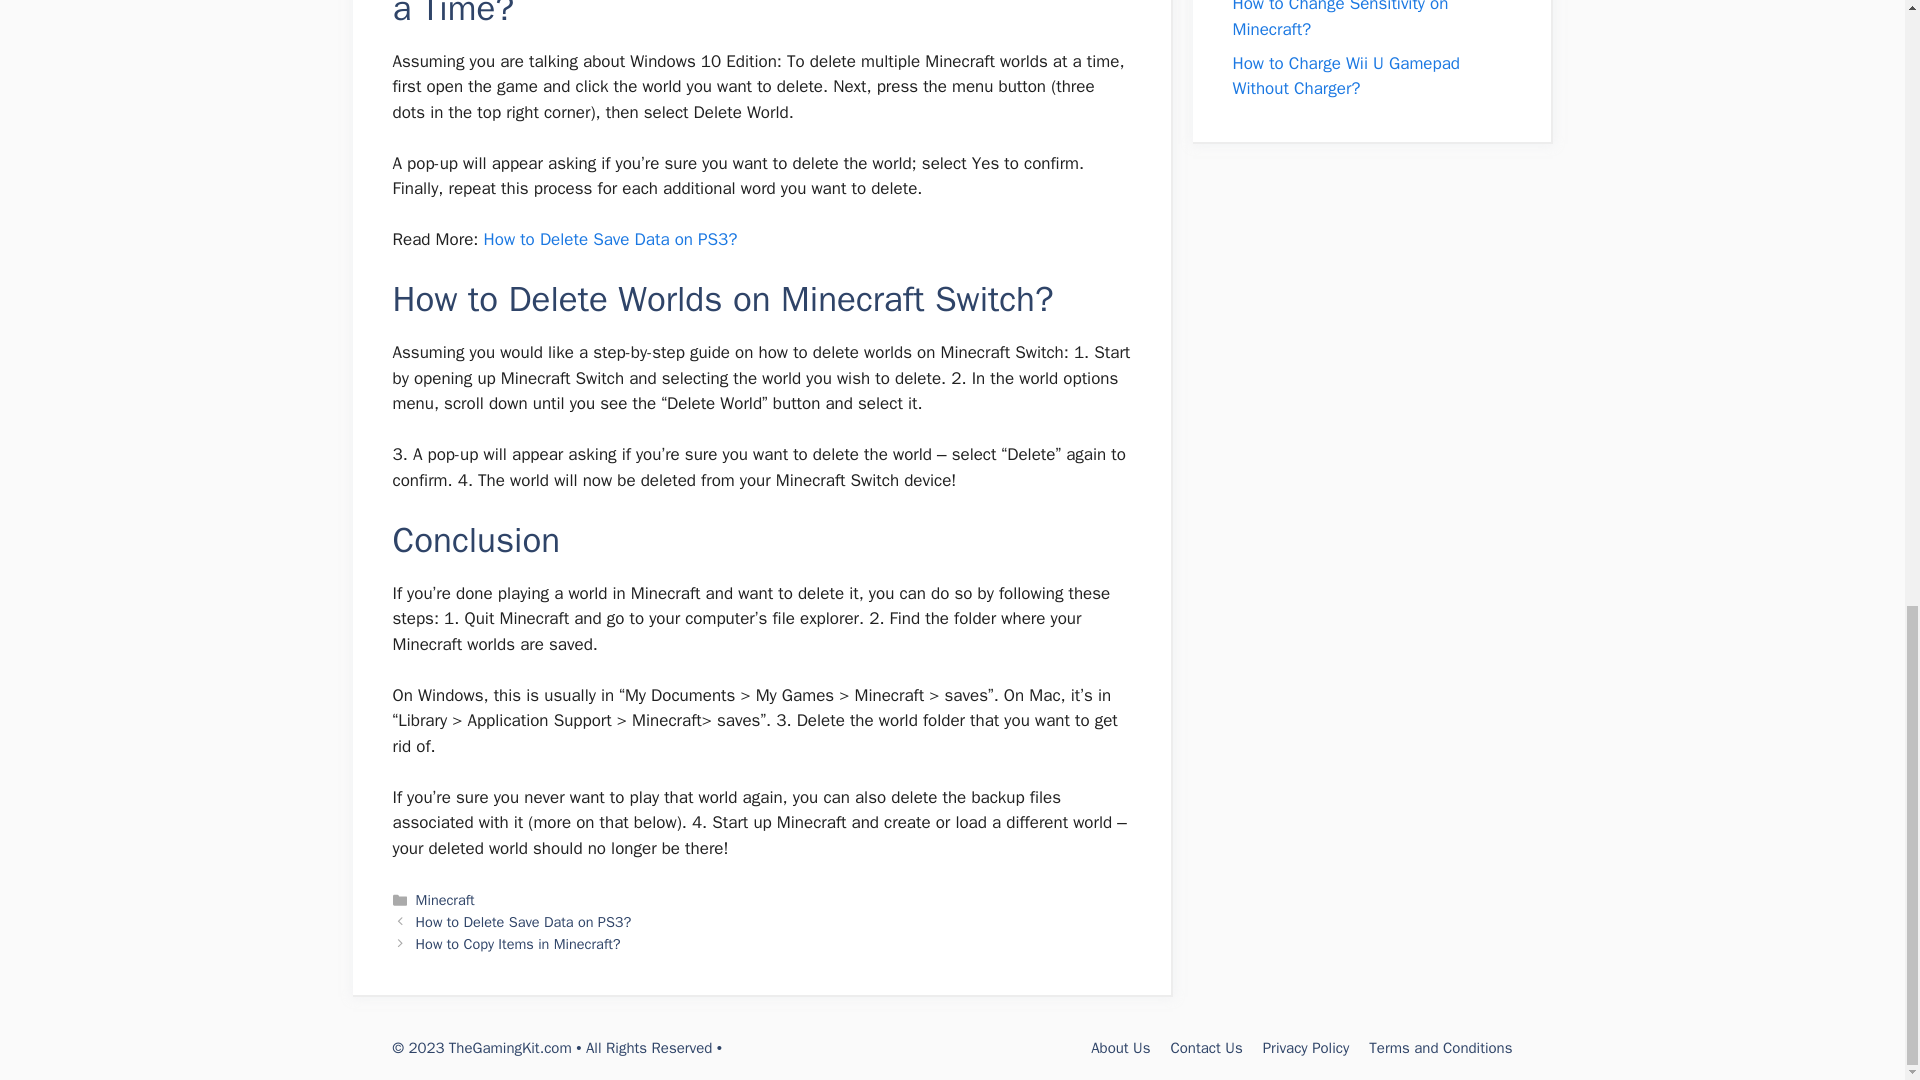 This screenshot has height=1080, width=1920. What do you see at coordinates (518, 944) in the screenshot?
I see `How to Copy Items in Minecraft?` at bounding box center [518, 944].